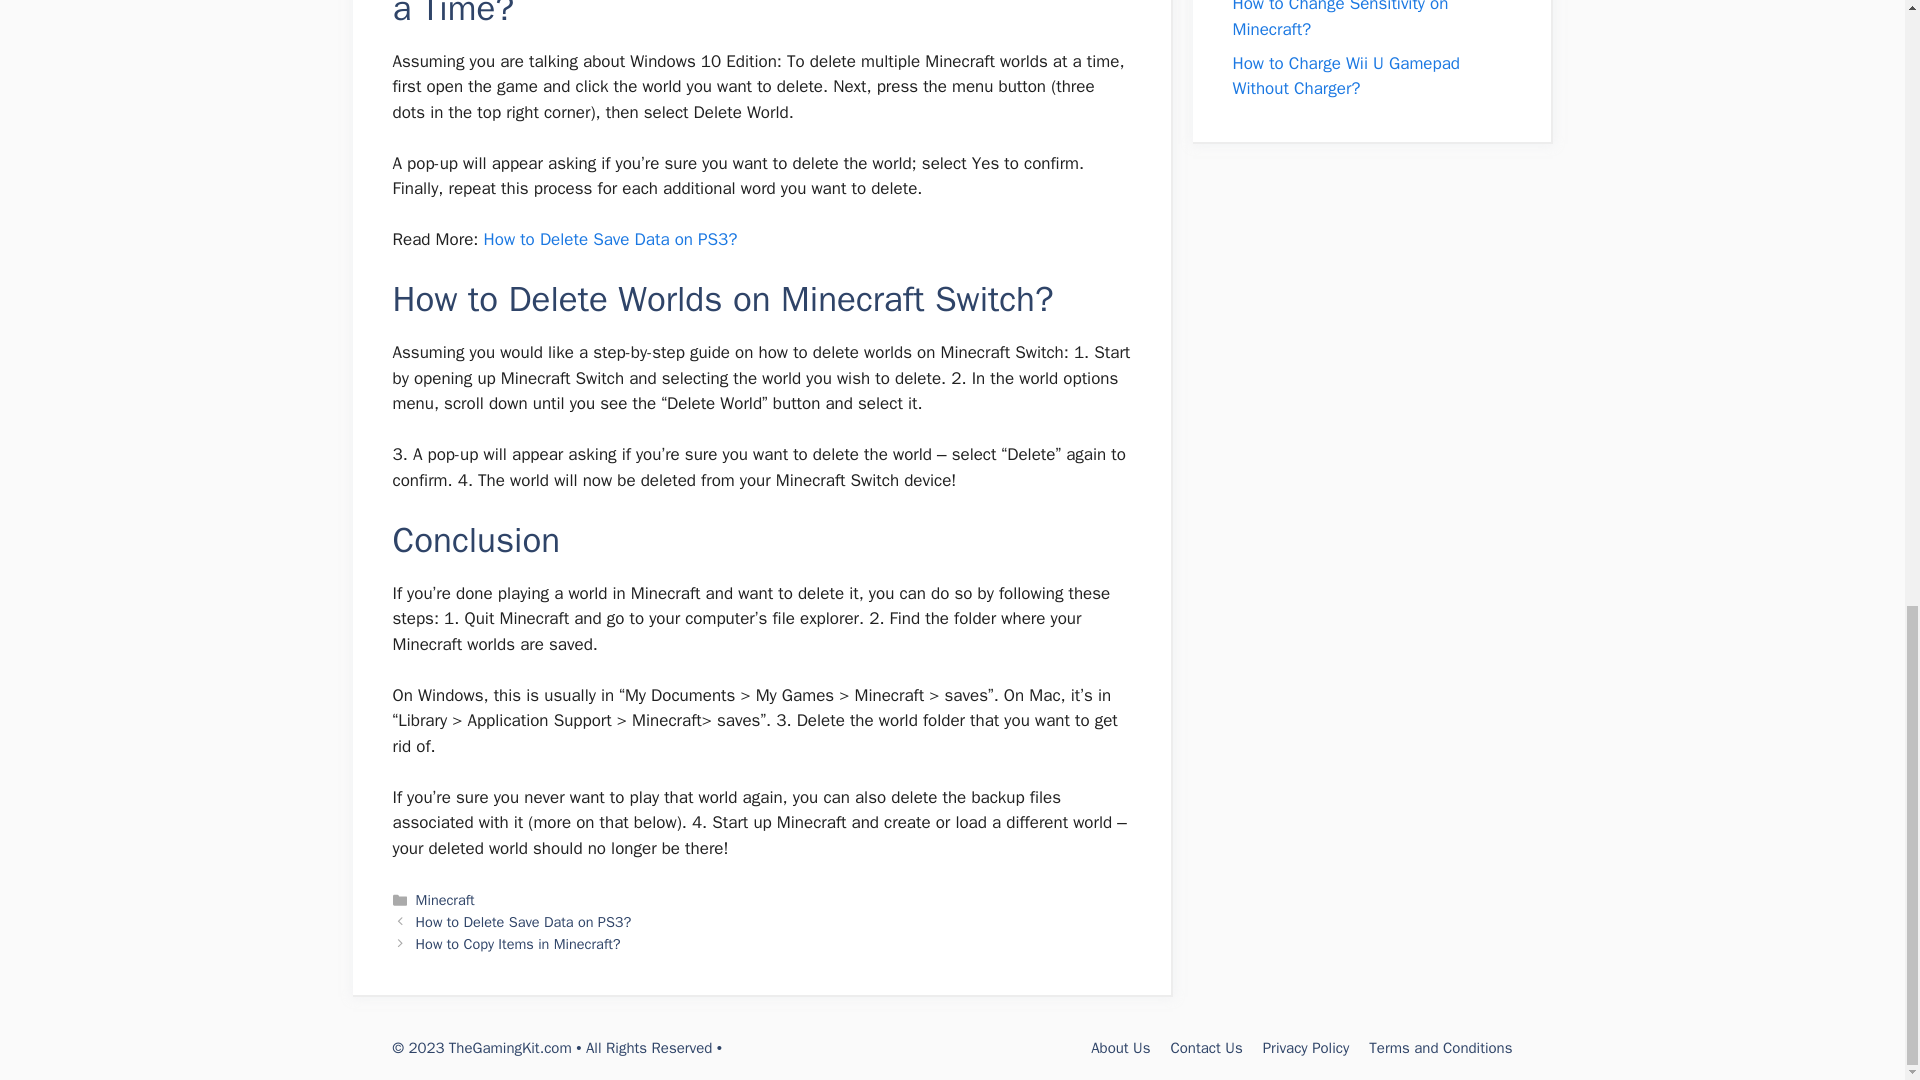 This screenshot has height=1080, width=1920. What do you see at coordinates (518, 944) in the screenshot?
I see `How to Copy Items in Minecraft?` at bounding box center [518, 944].